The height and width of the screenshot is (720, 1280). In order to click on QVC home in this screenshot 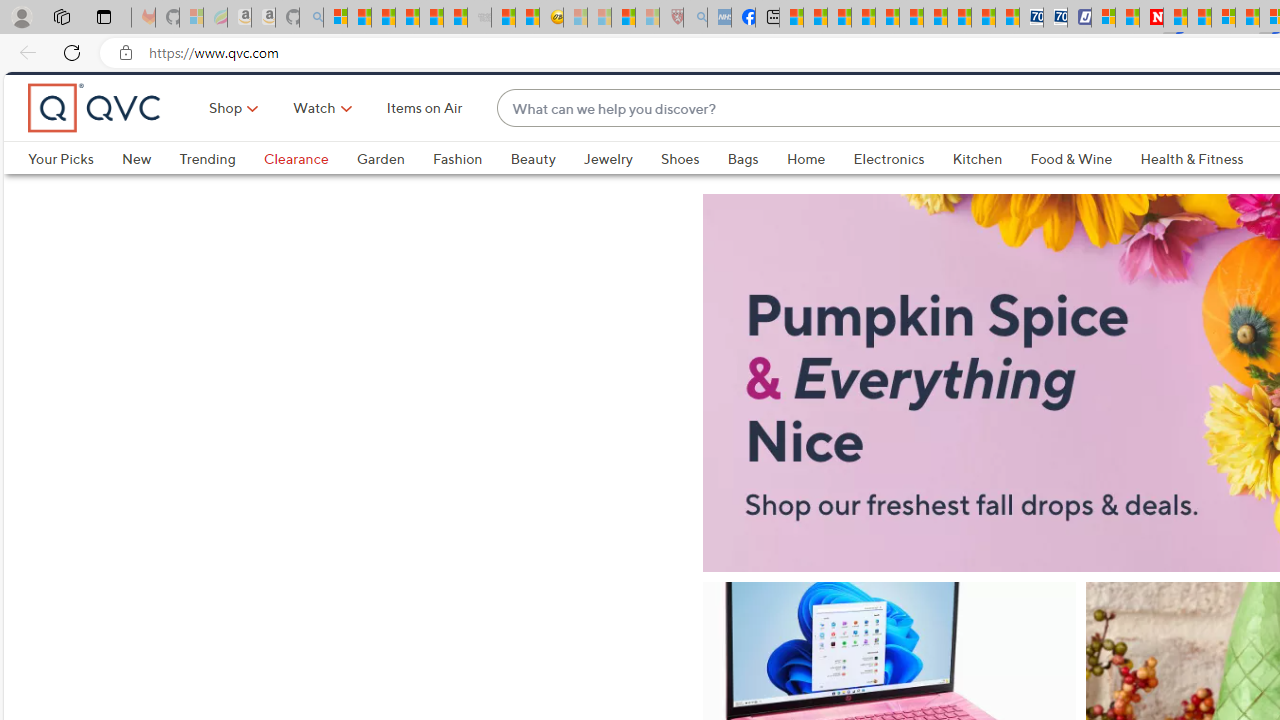, I will do `click(95, 142)`.